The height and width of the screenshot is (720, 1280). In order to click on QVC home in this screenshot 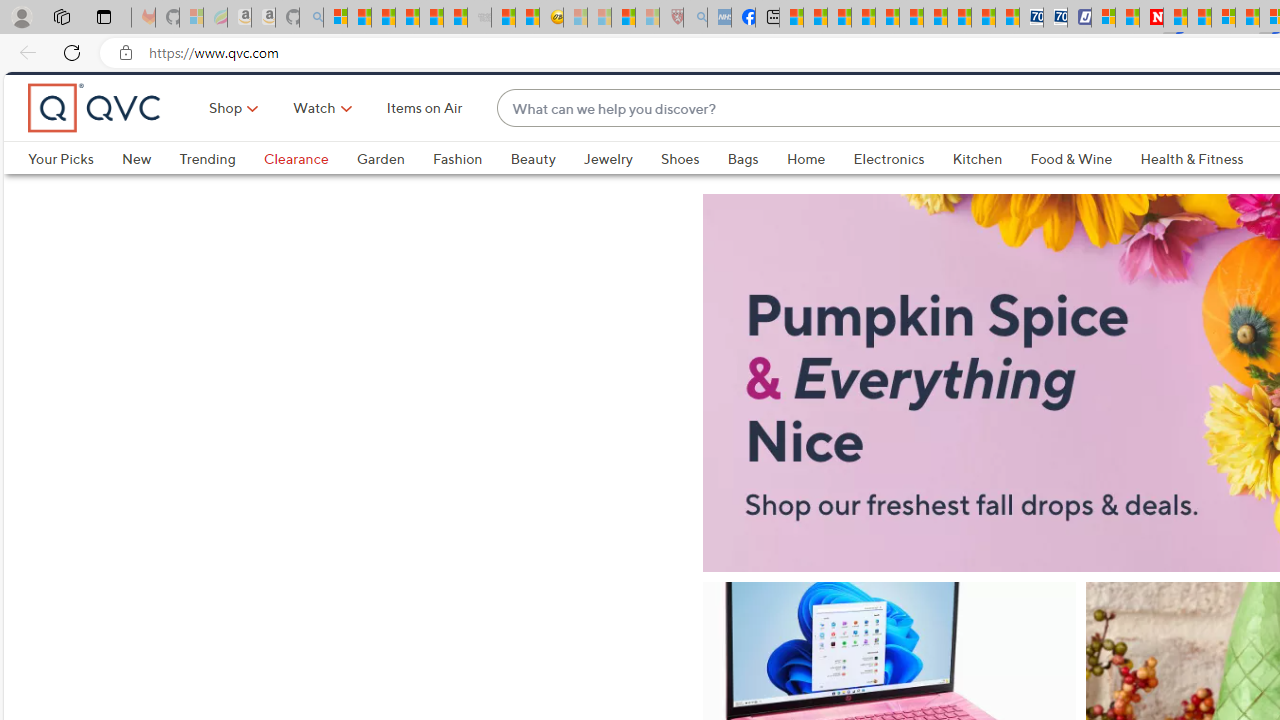, I will do `click(95, 142)`.